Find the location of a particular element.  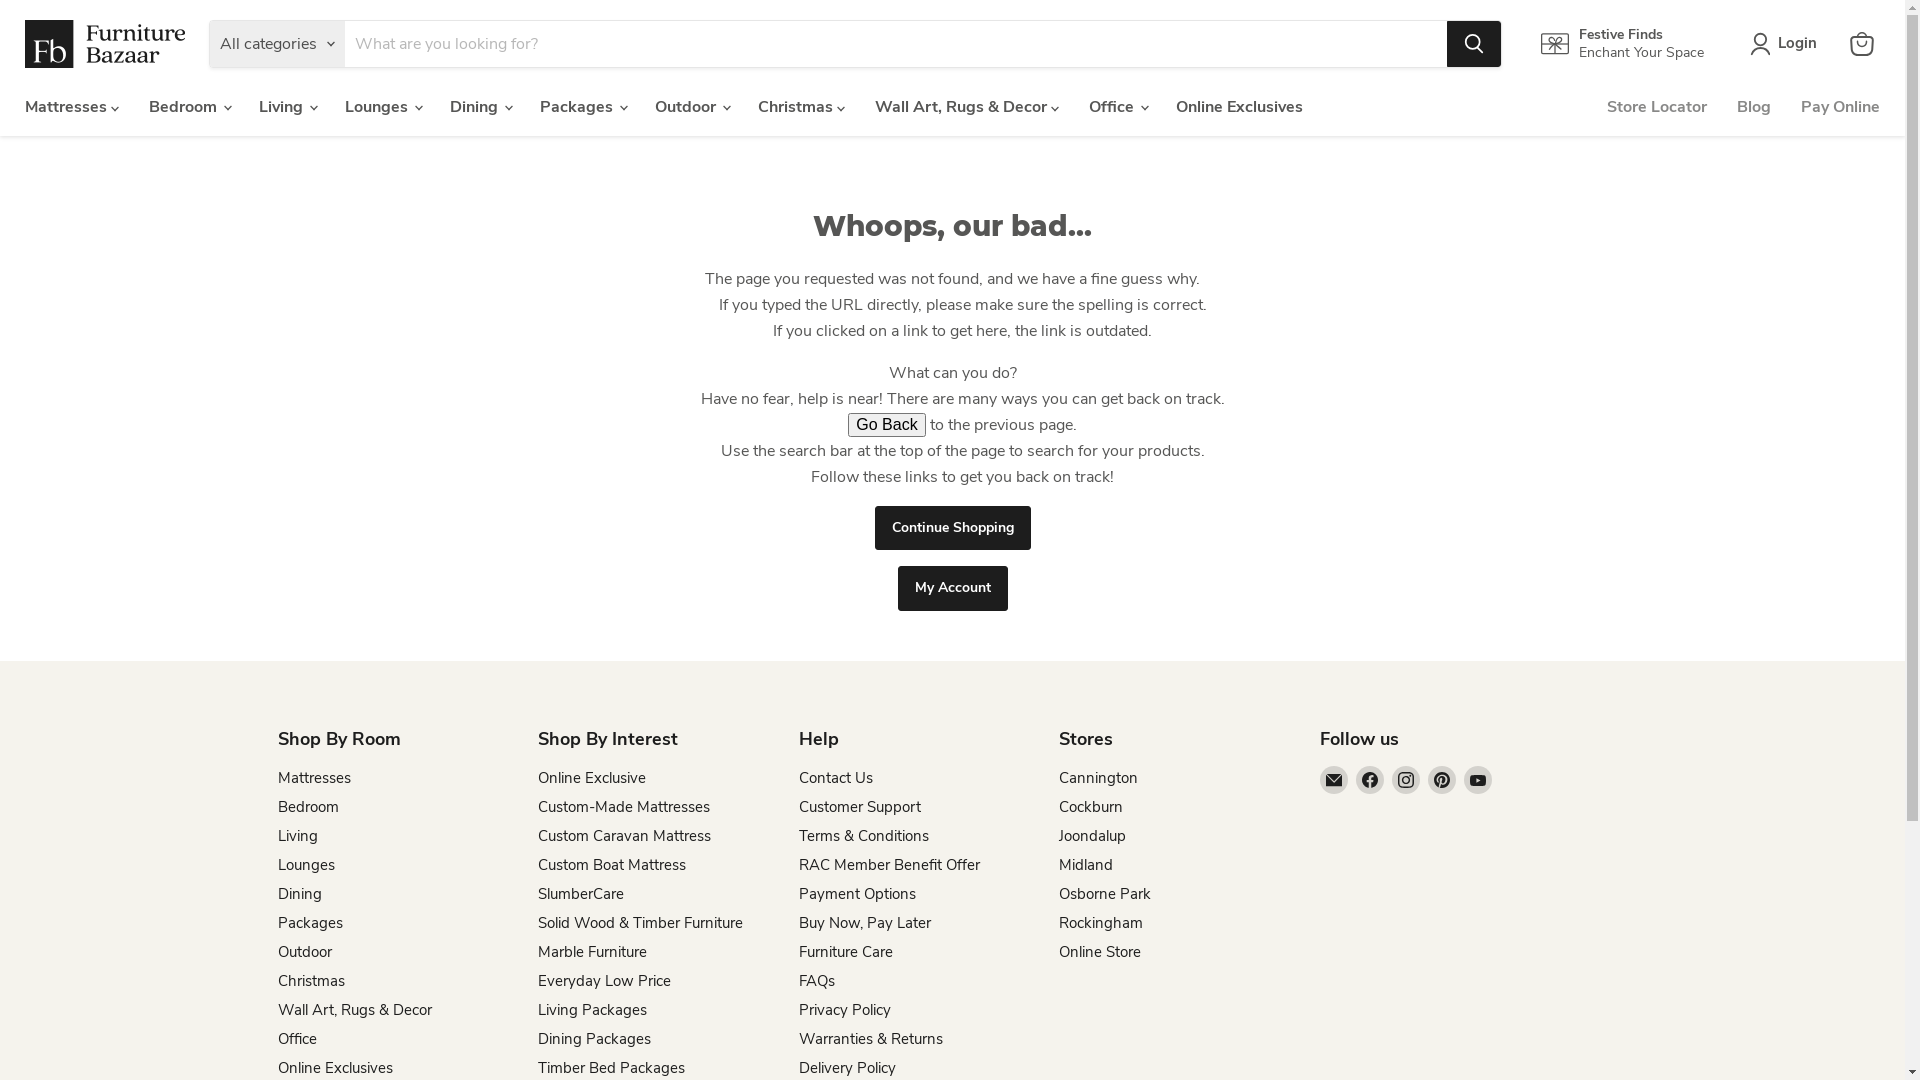

Living Packages is located at coordinates (592, 1010).